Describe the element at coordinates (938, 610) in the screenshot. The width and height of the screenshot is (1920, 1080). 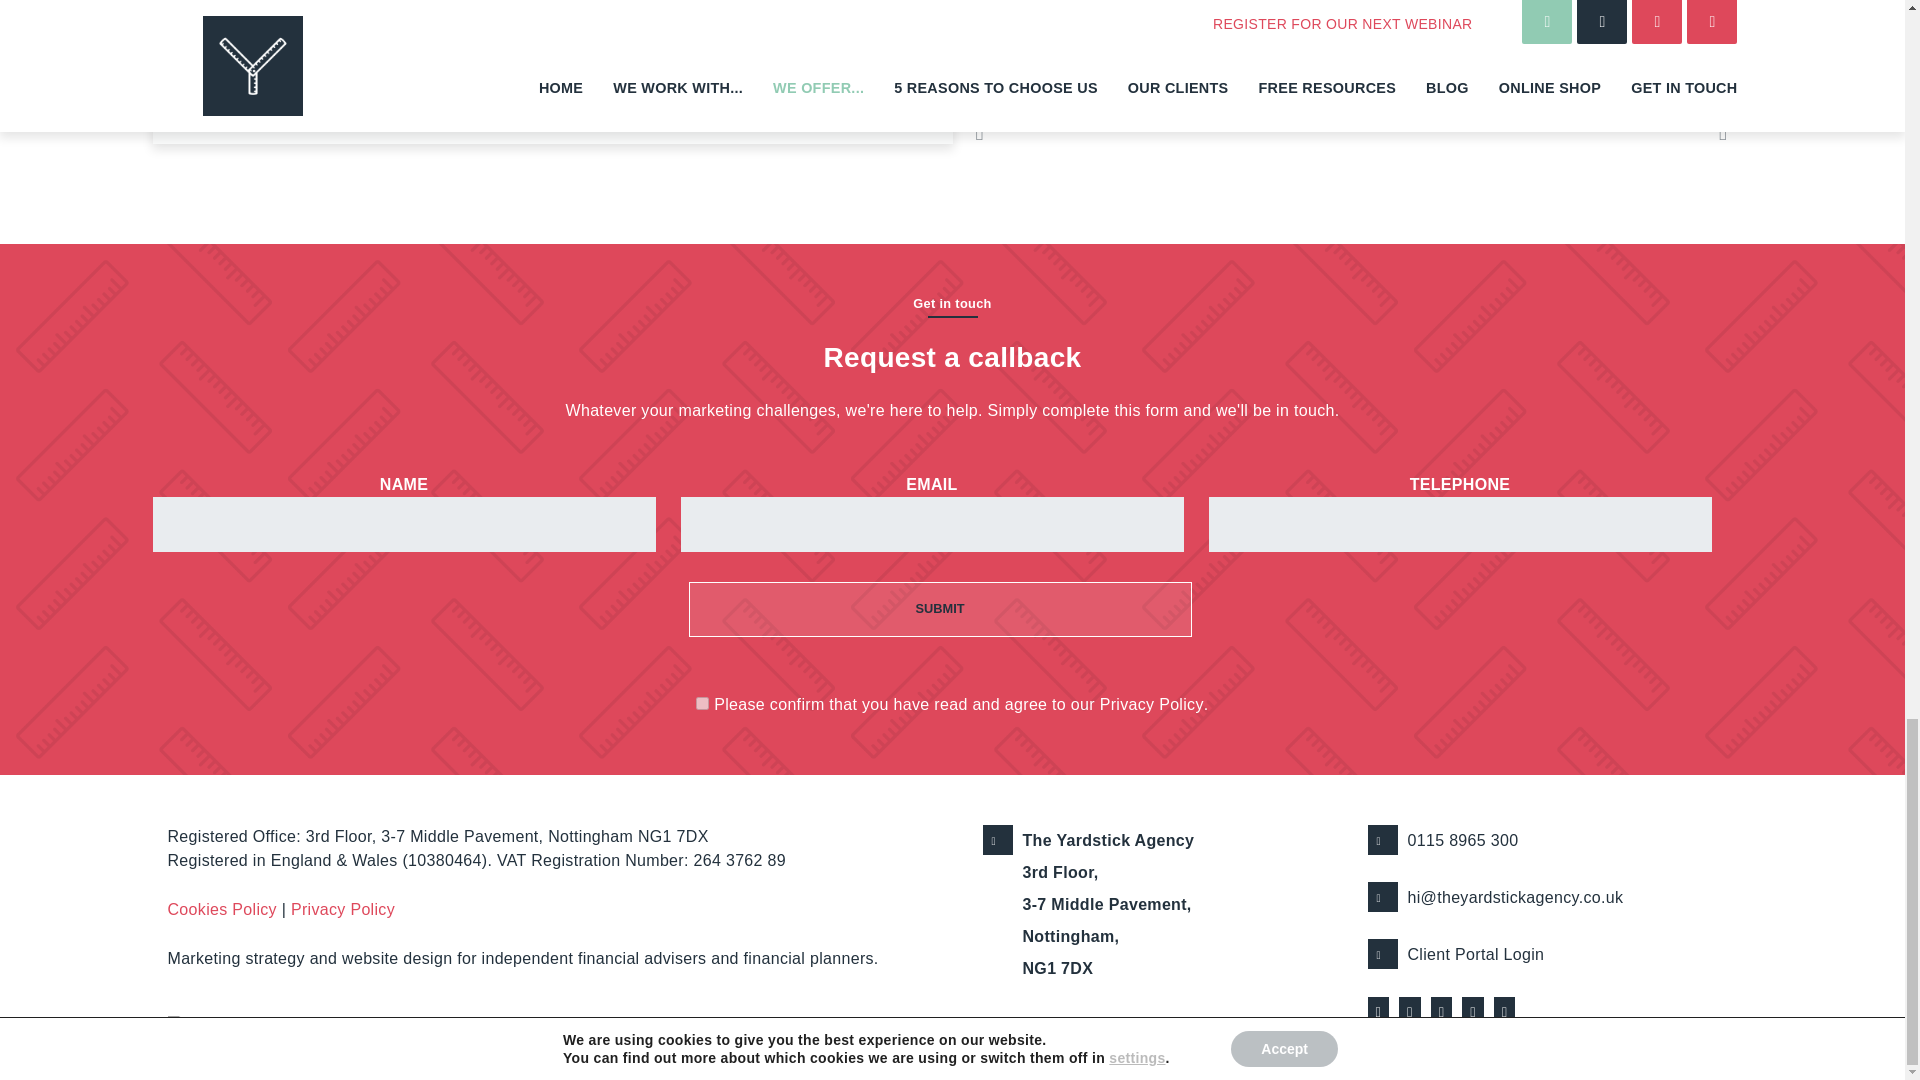
I see `Submit` at that location.